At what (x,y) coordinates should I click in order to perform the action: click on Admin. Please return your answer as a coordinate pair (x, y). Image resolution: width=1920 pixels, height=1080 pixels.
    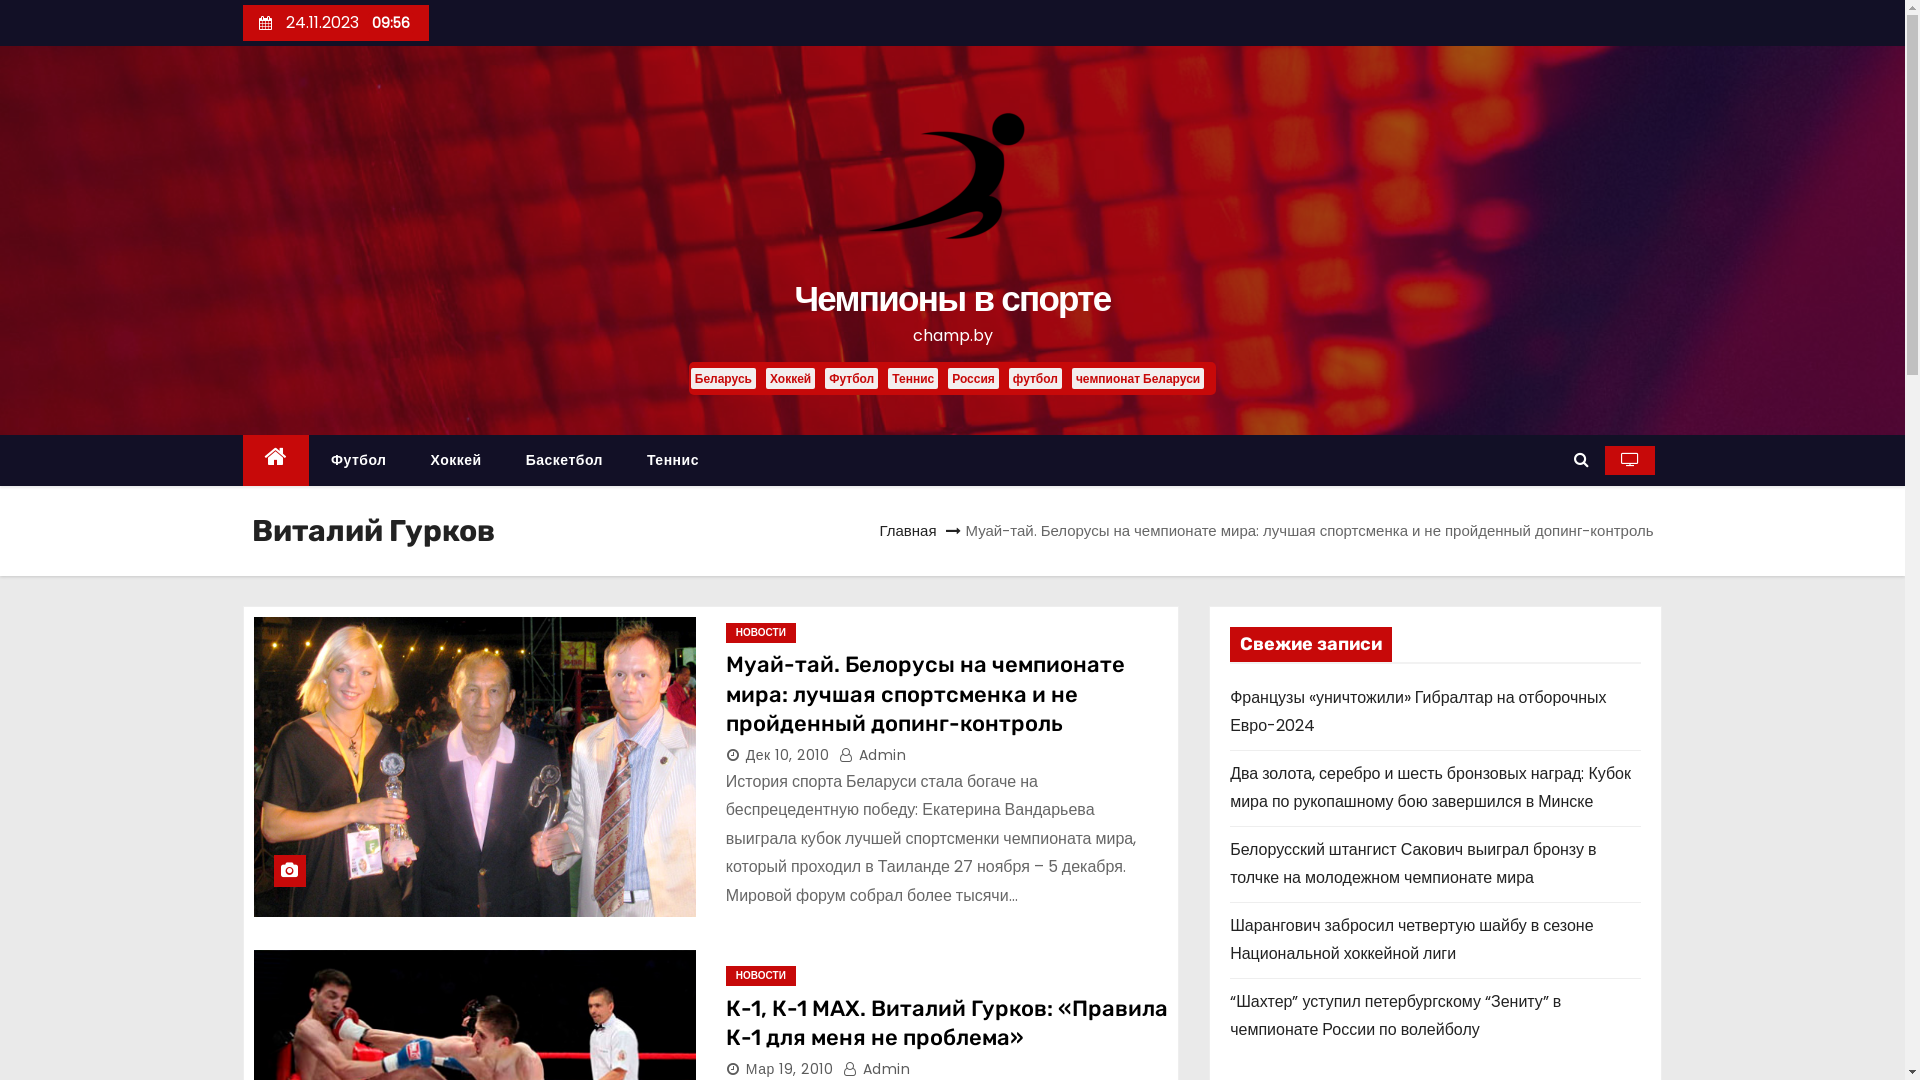
    Looking at the image, I should click on (877, 1069).